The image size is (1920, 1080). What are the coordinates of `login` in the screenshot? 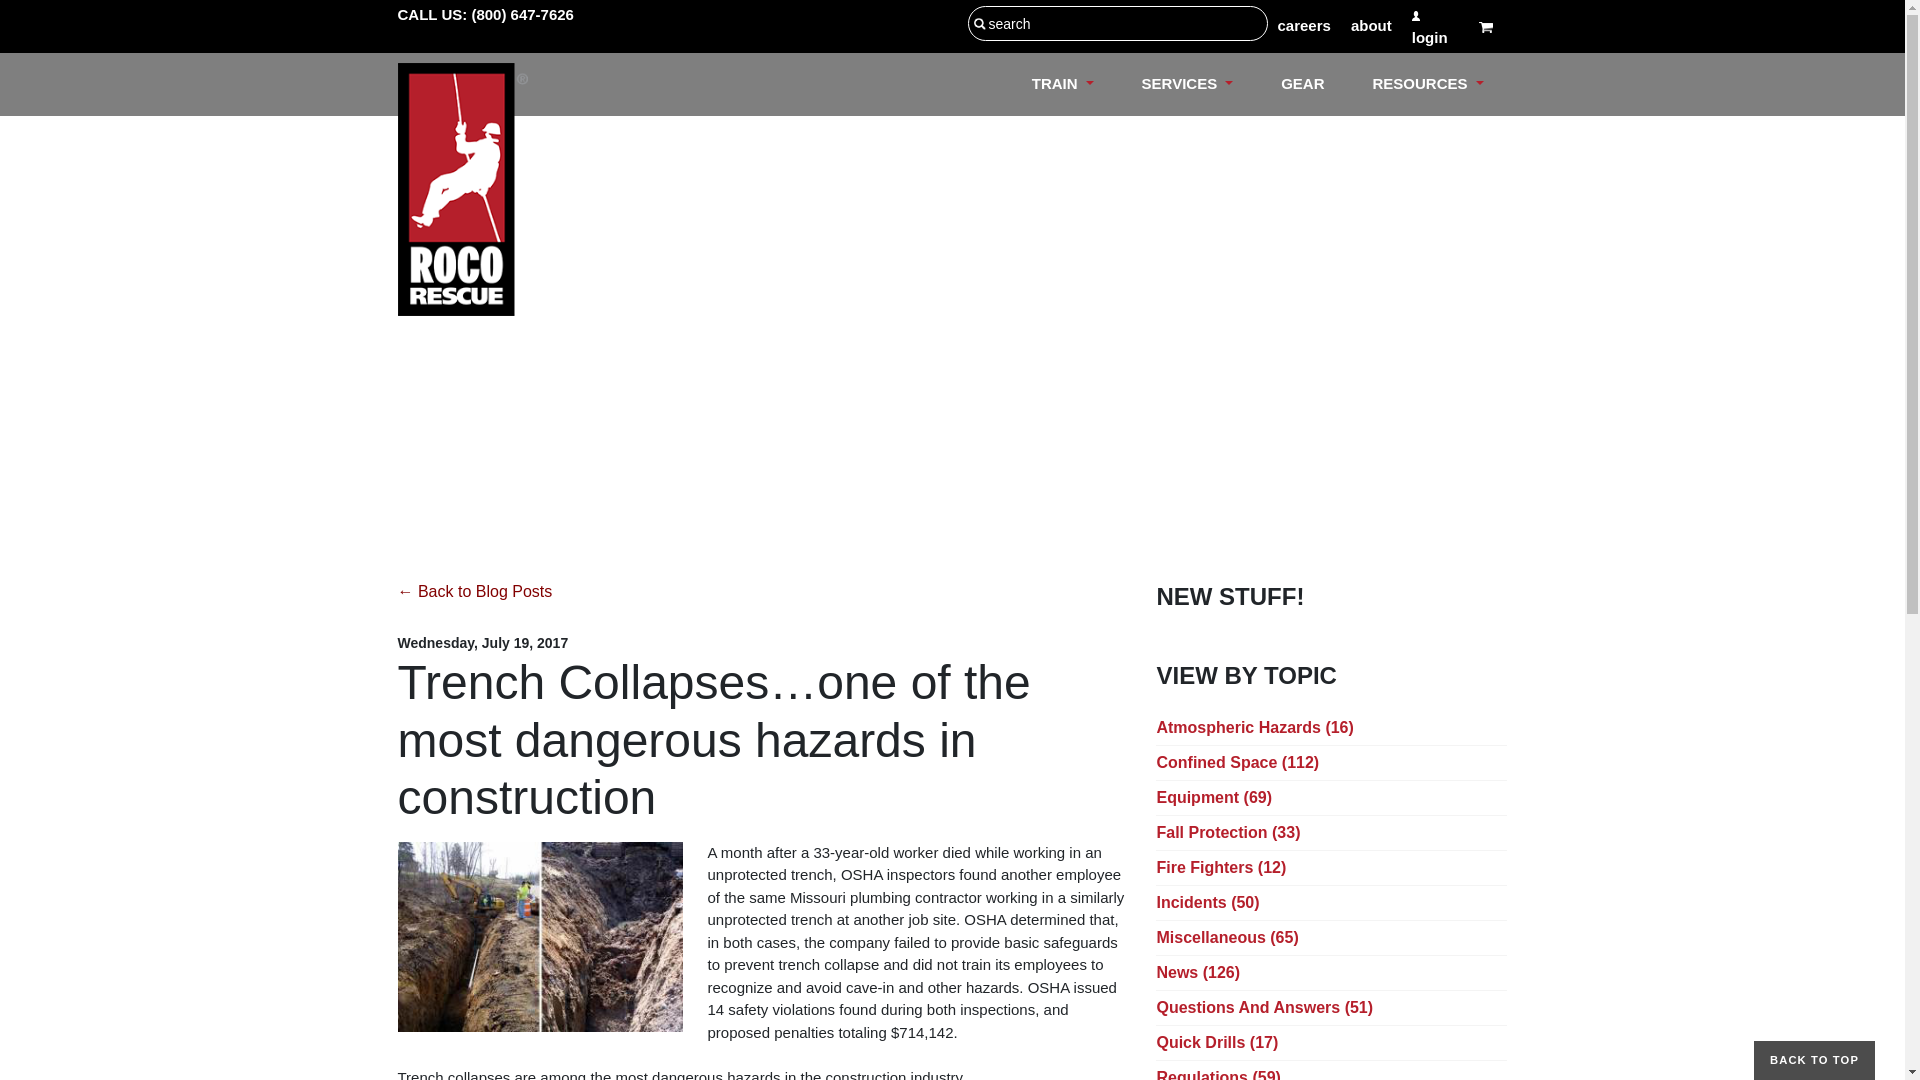 It's located at (1435, 26).